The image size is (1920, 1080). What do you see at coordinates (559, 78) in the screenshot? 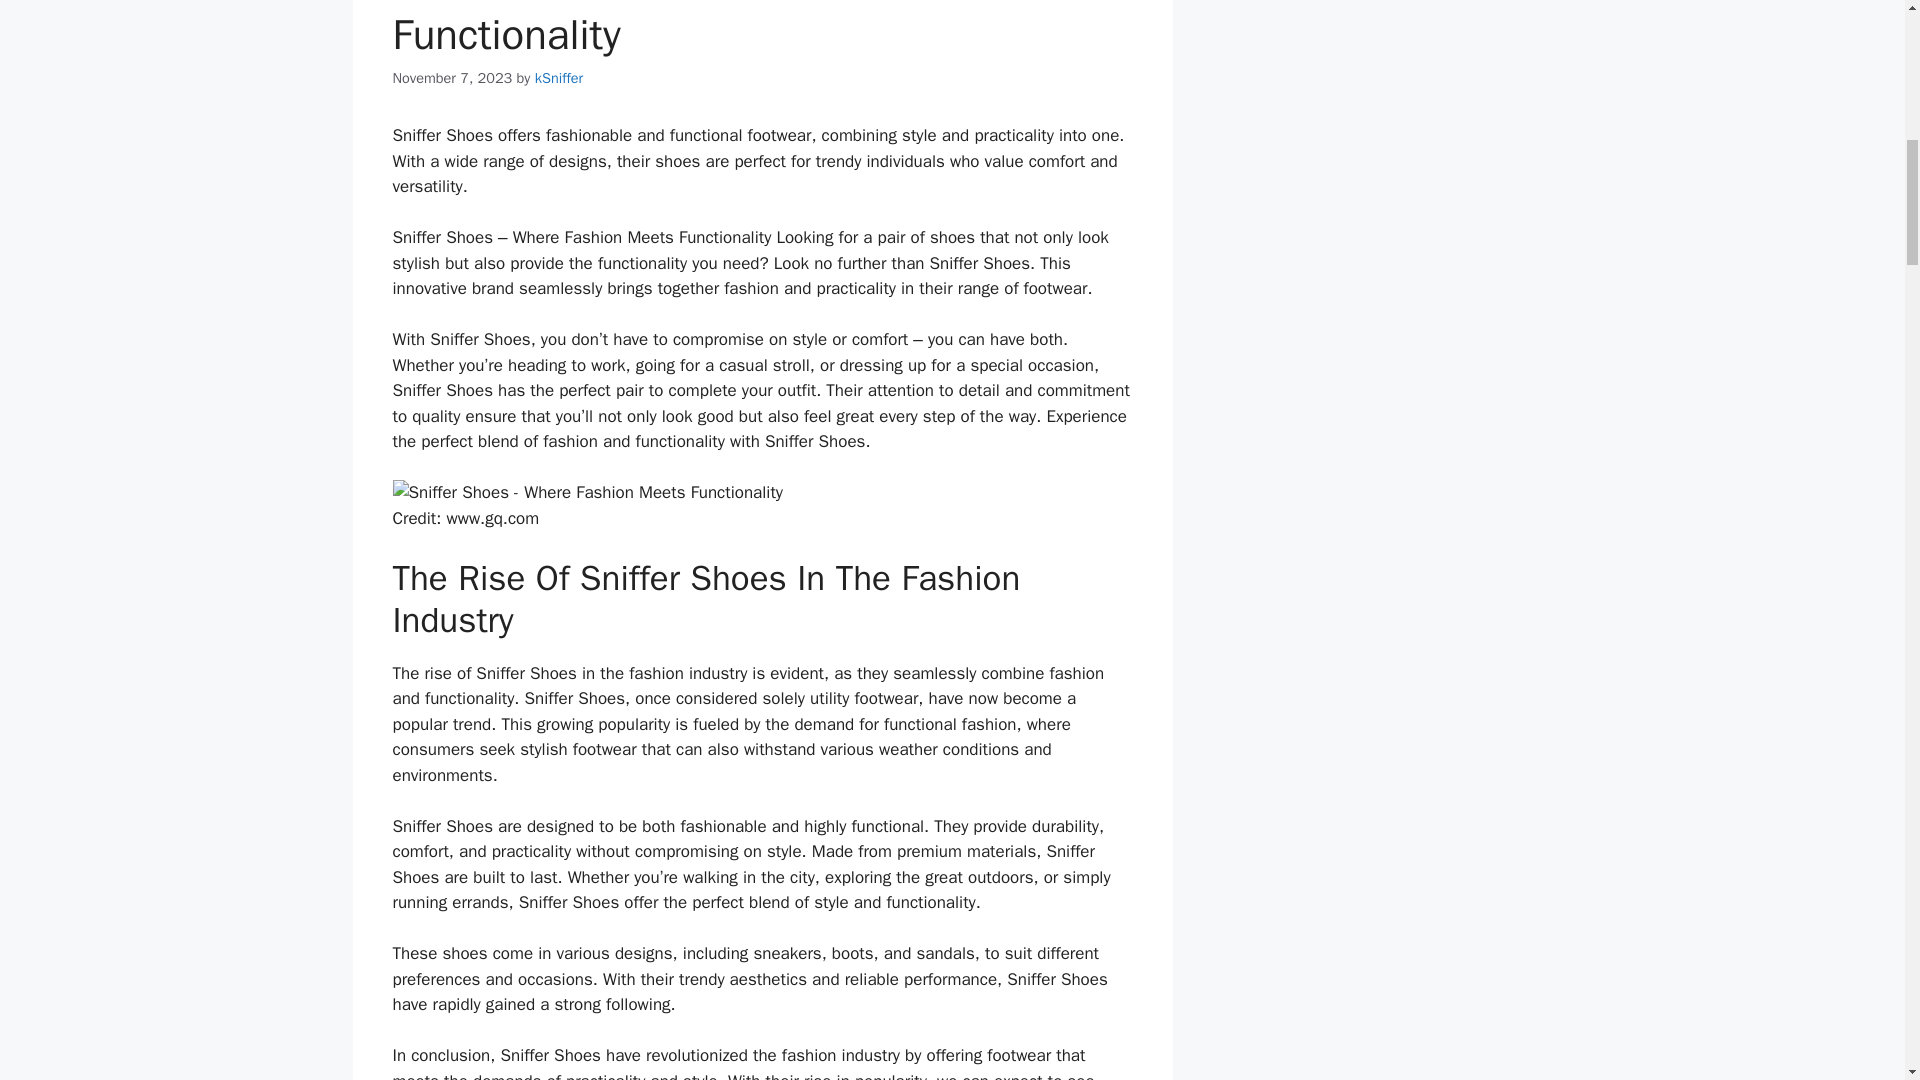
I see `kSniffer` at bounding box center [559, 78].